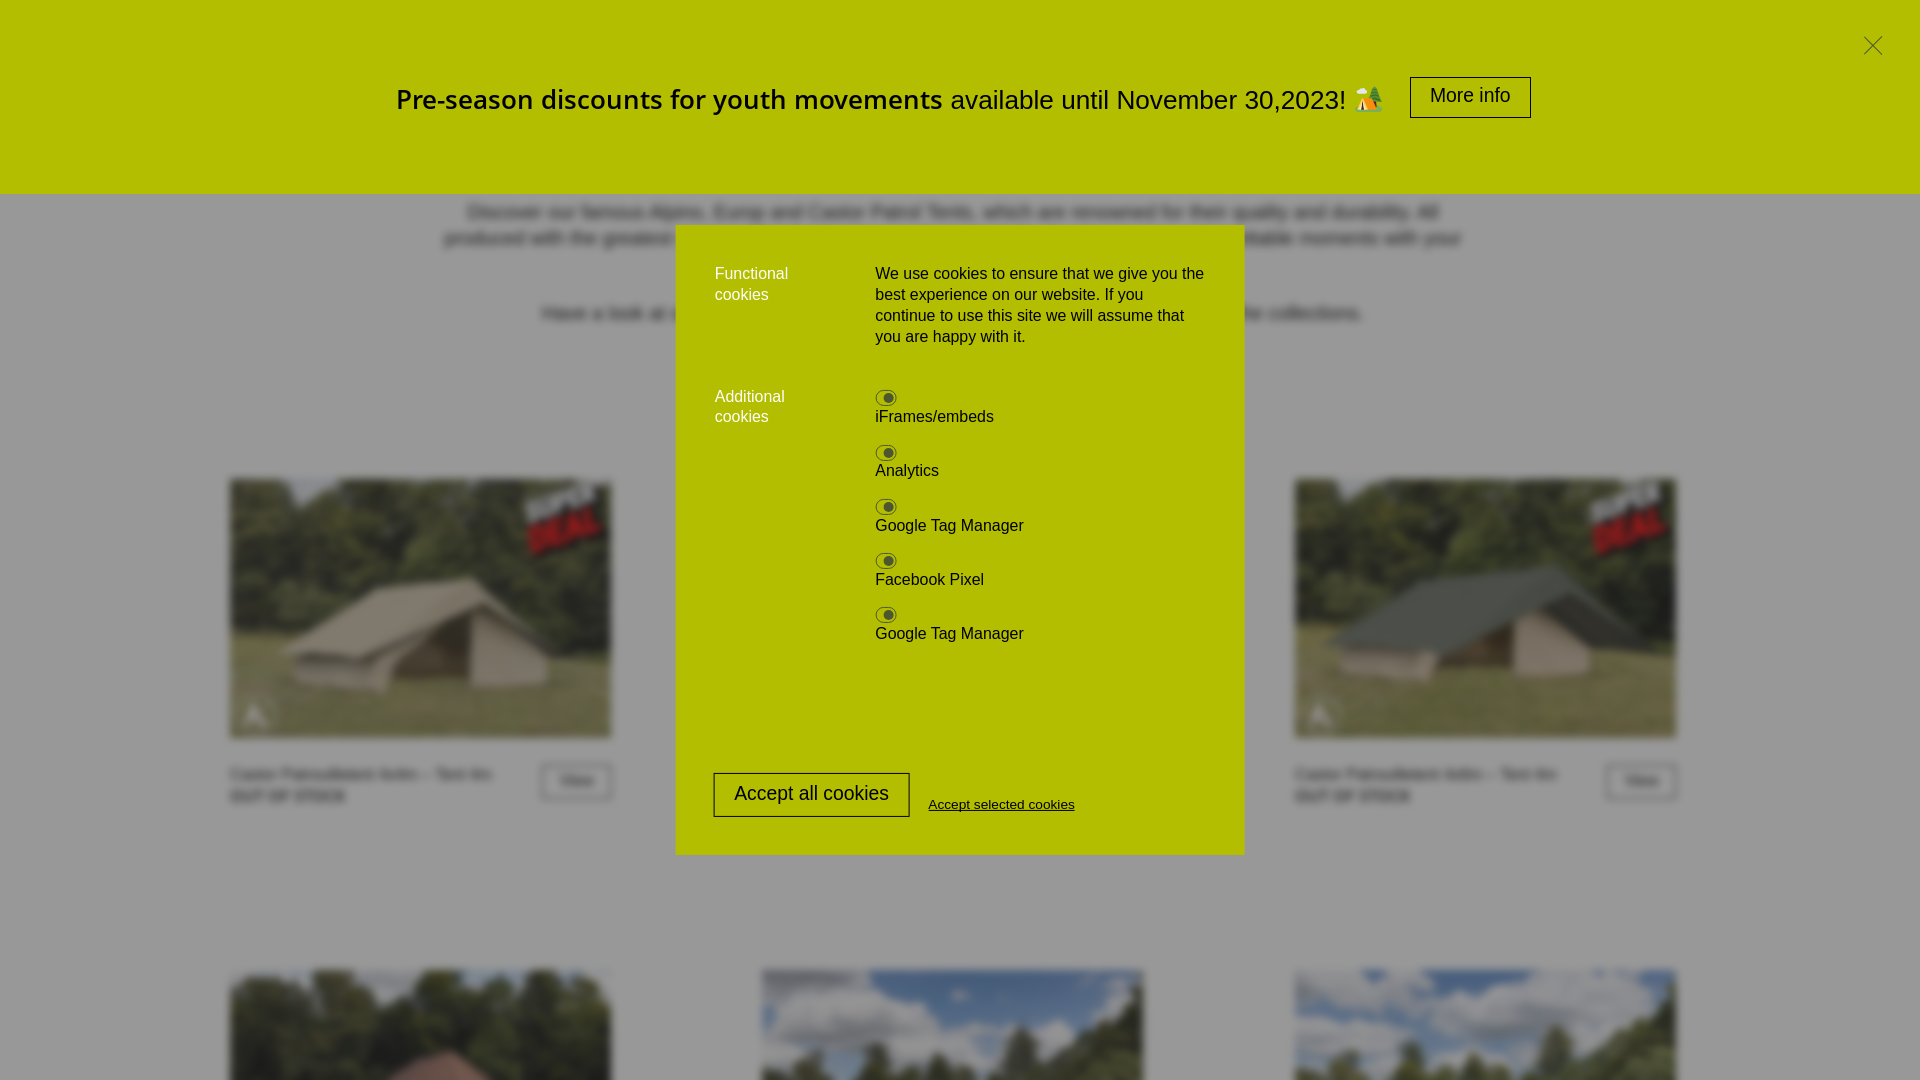 The height and width of the screenshot is (1080, 1920). What do you see at coordinates (799, 314) in the screenshot?
I see `comparison document` at bounding box center [799, 314].